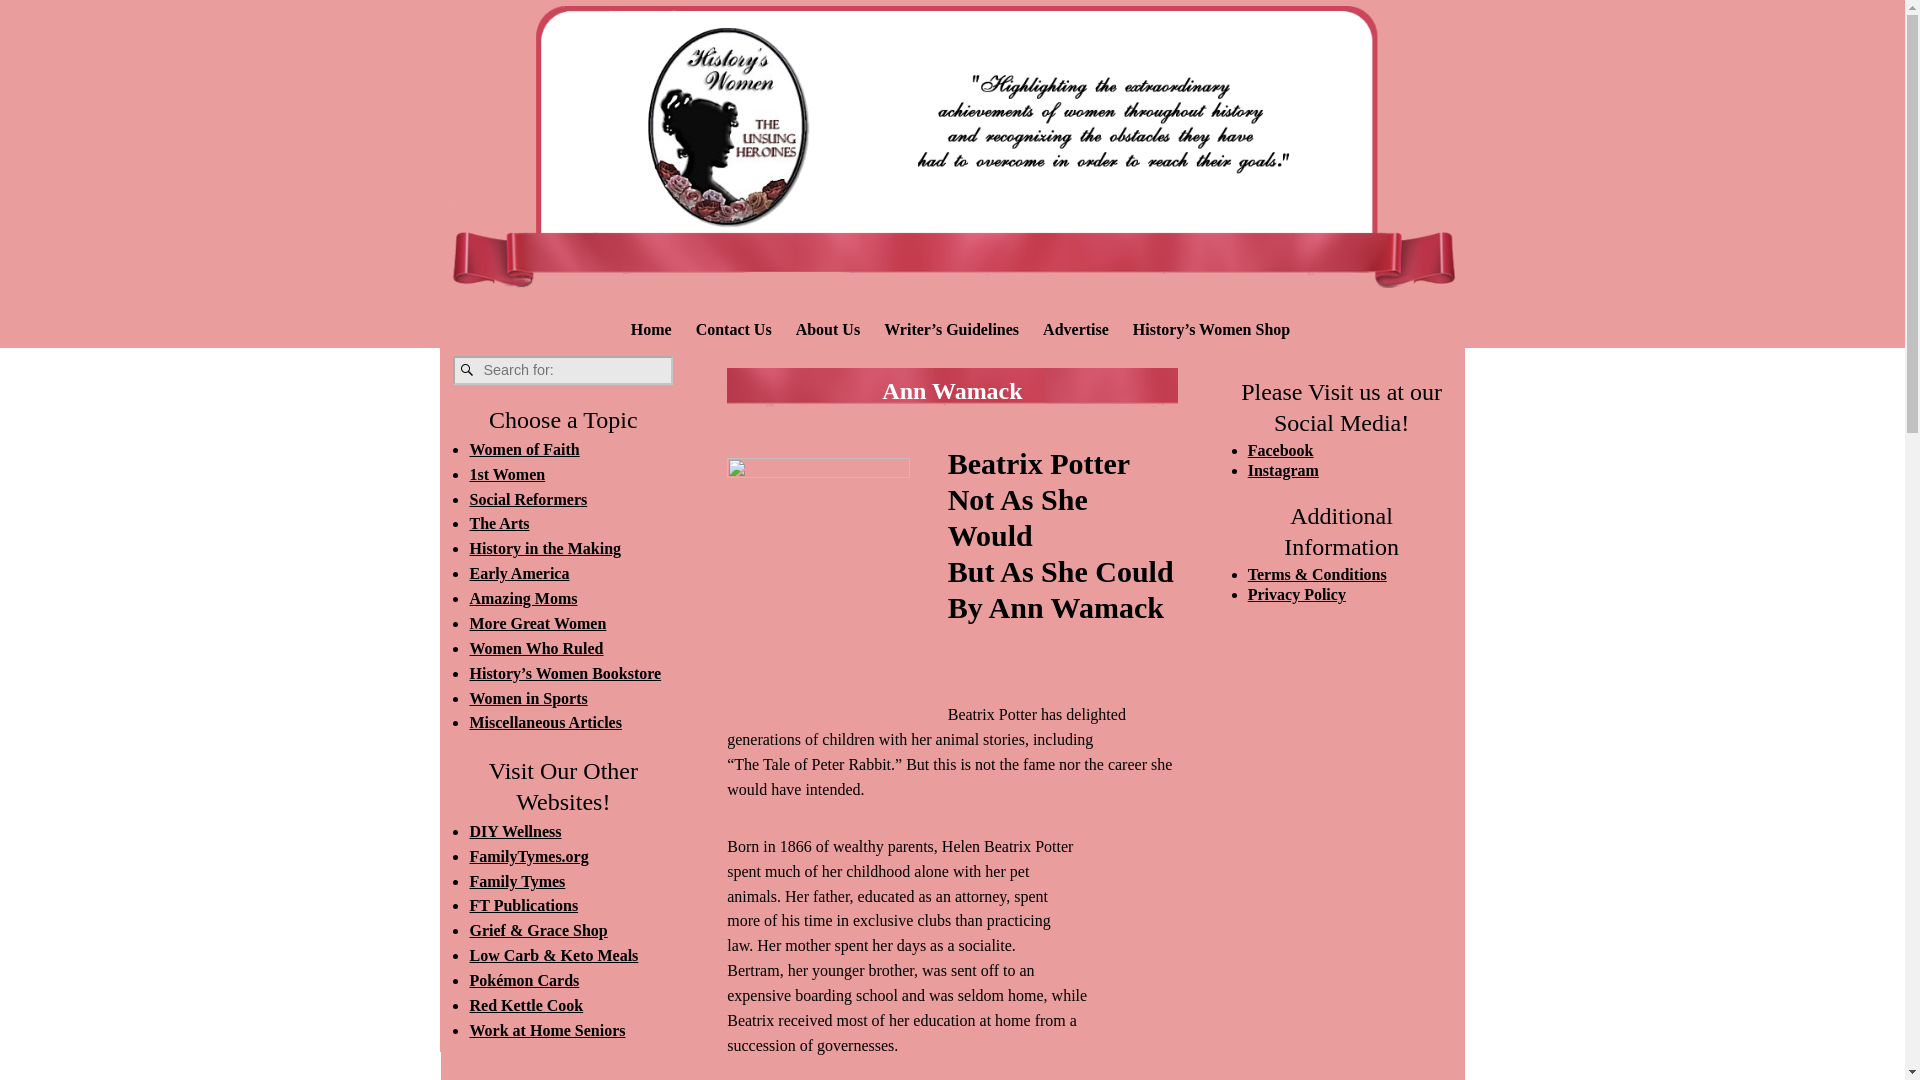 The image size is (1920, 1080). I want to click on 1st Women, so click(506, 474).